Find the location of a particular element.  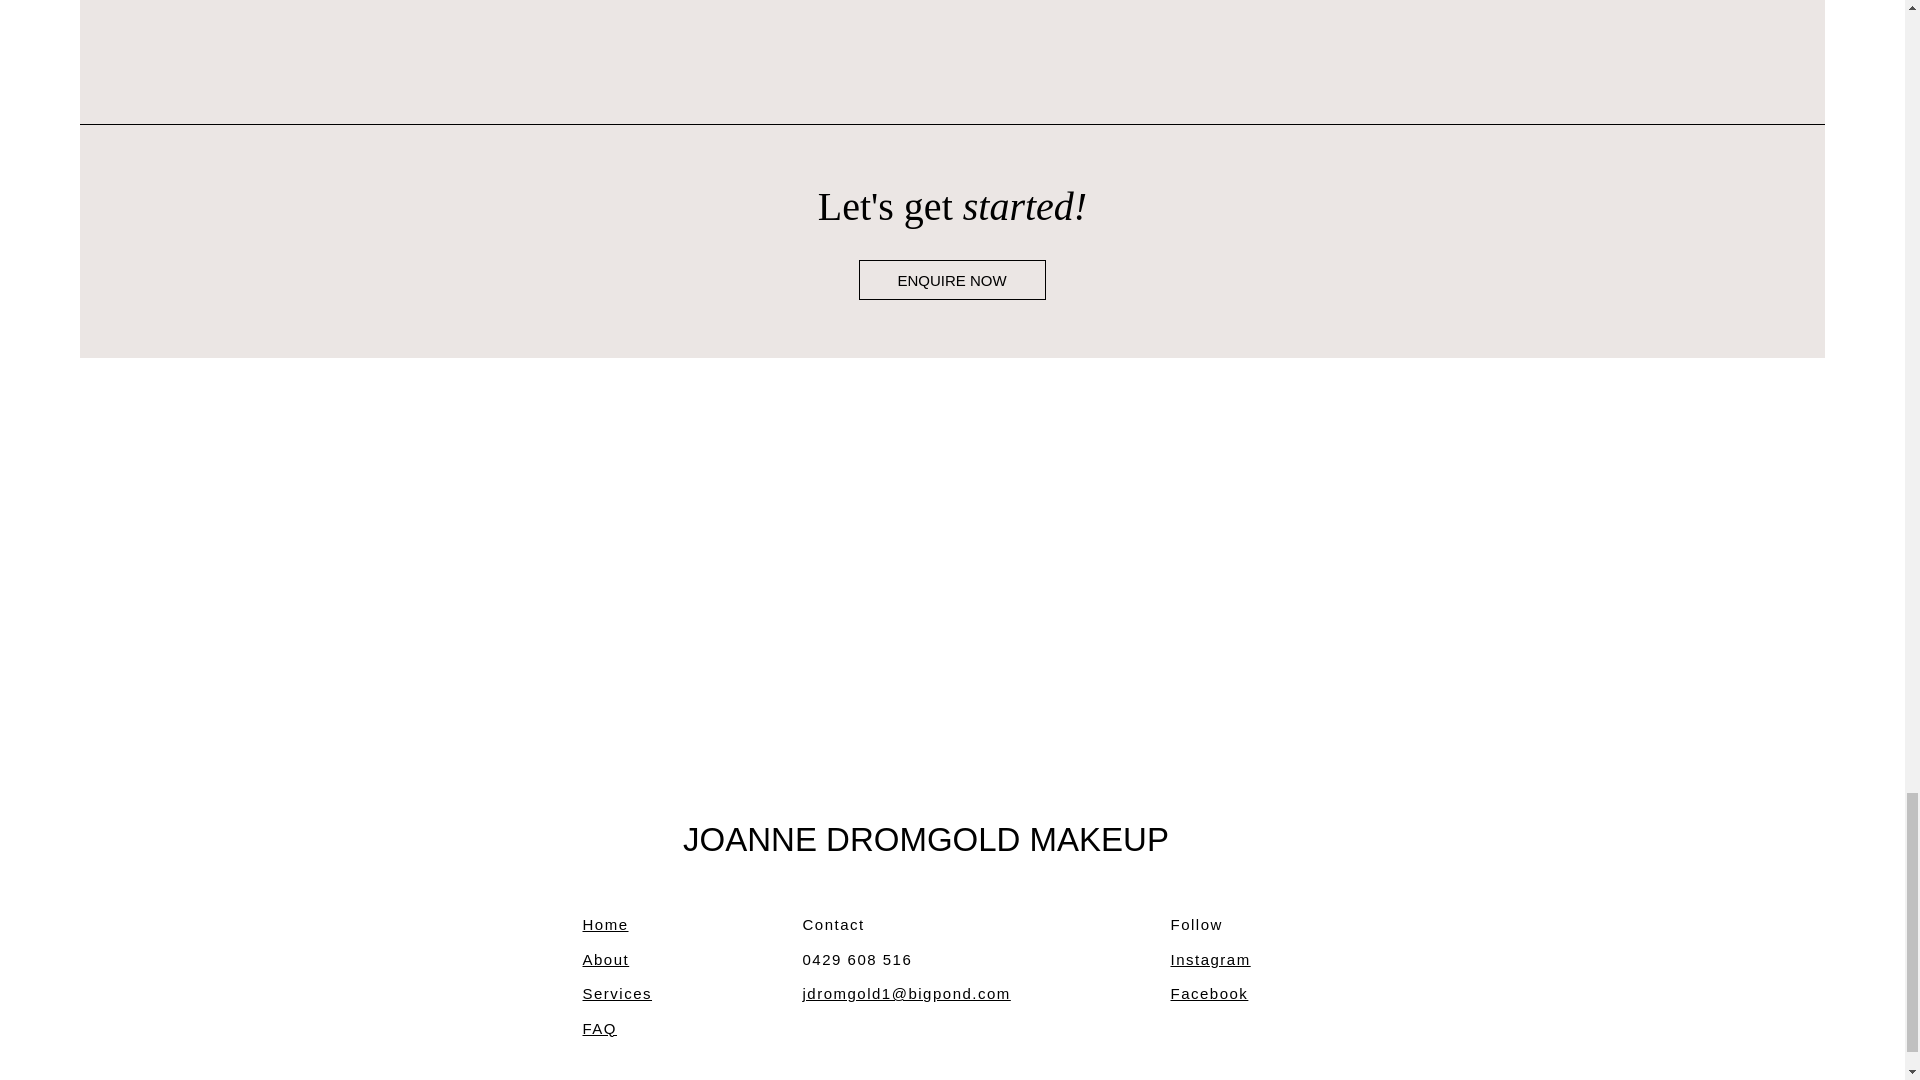

Instagram is located at coordinates (1209, 959).